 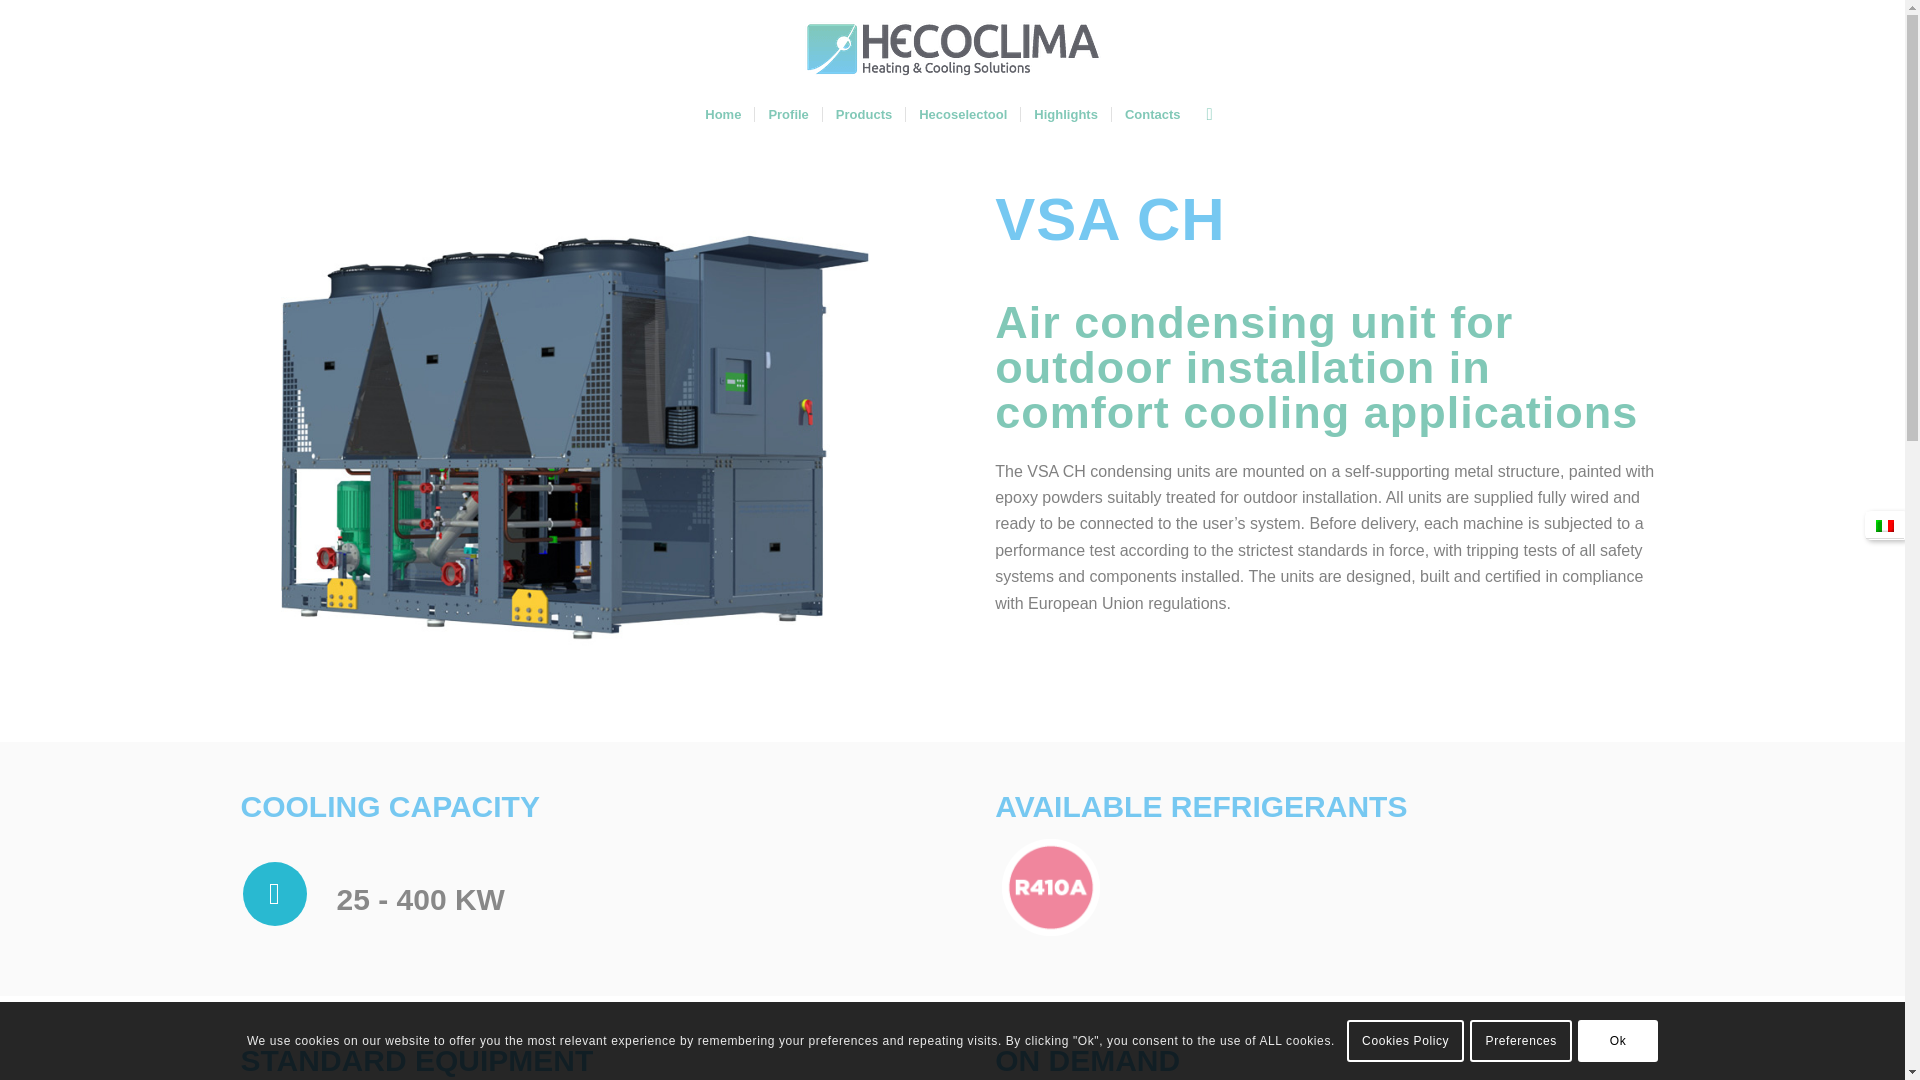 What do you see at coordinates (952, 49) in the screenshot?
I see `logo` at bounding box center [952, 49].